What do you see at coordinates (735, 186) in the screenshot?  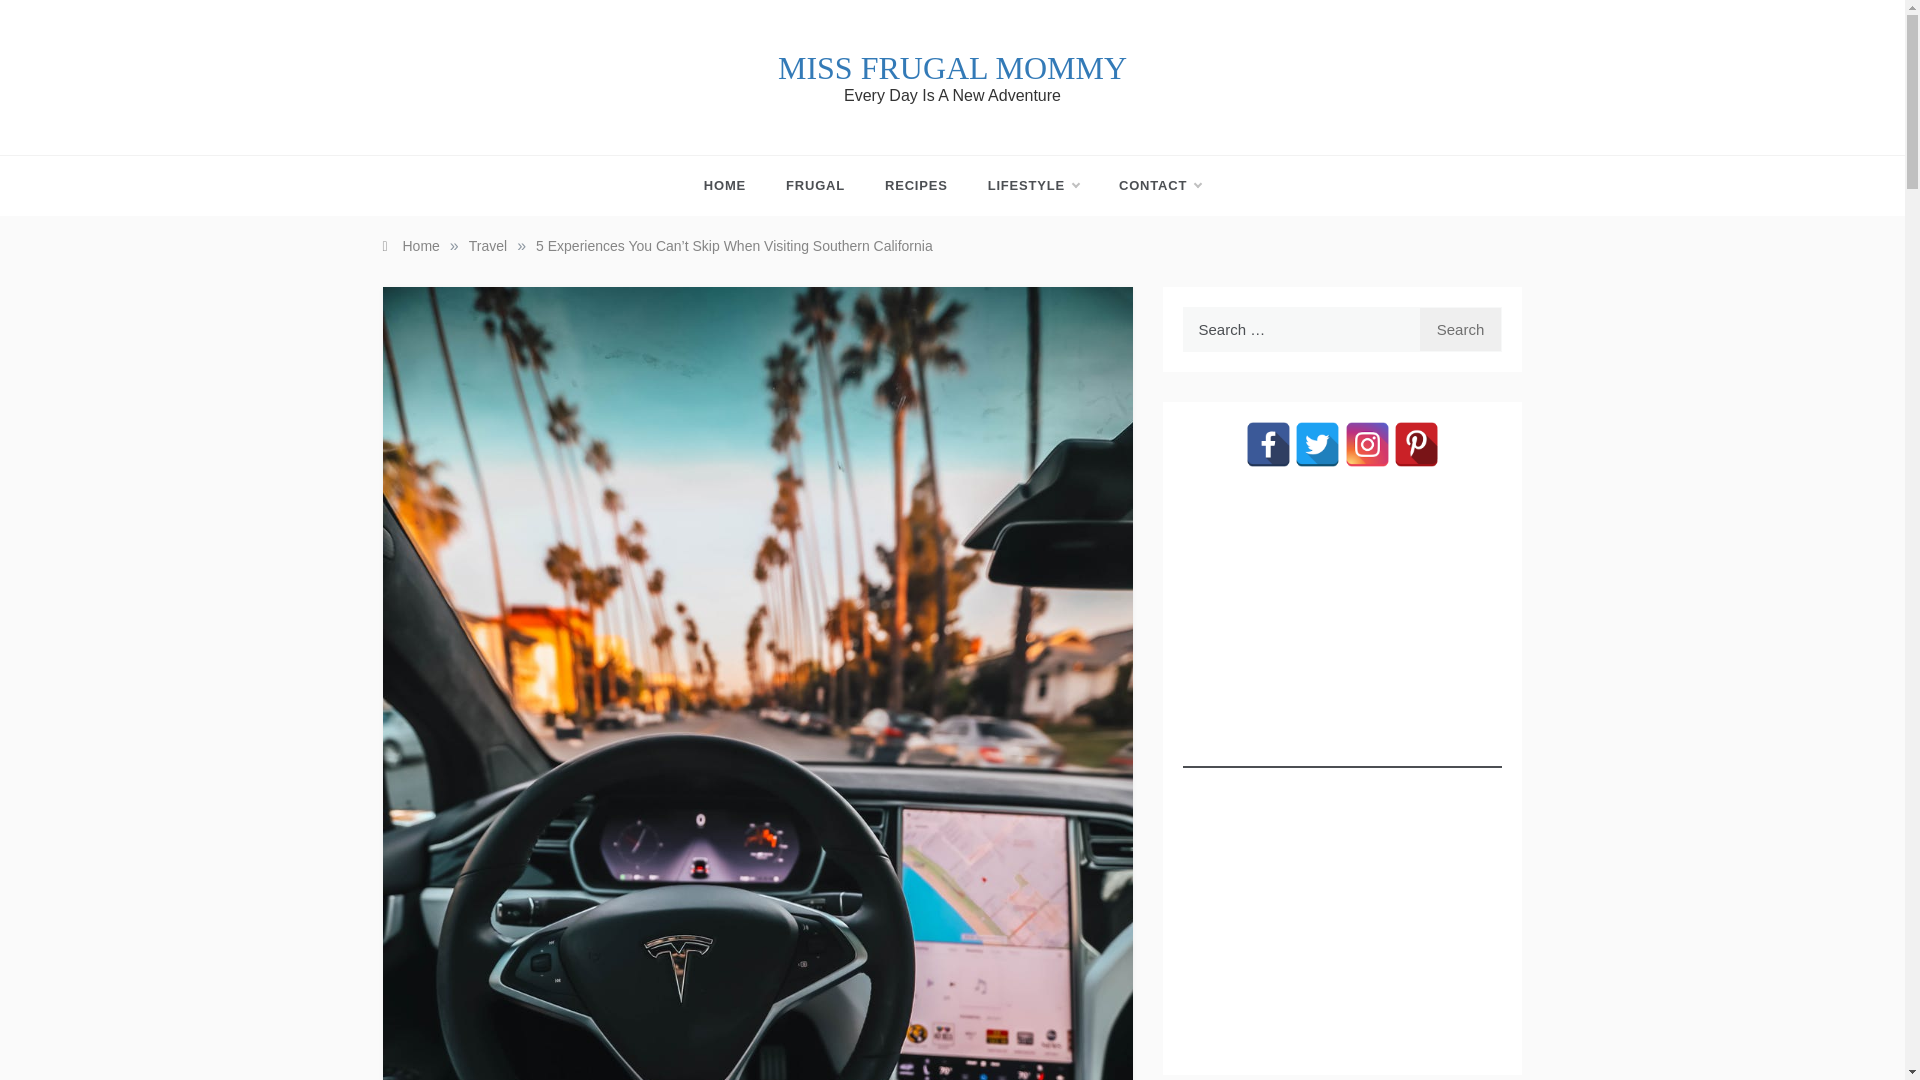 I see `HOME` at bounding box center [735, 186].